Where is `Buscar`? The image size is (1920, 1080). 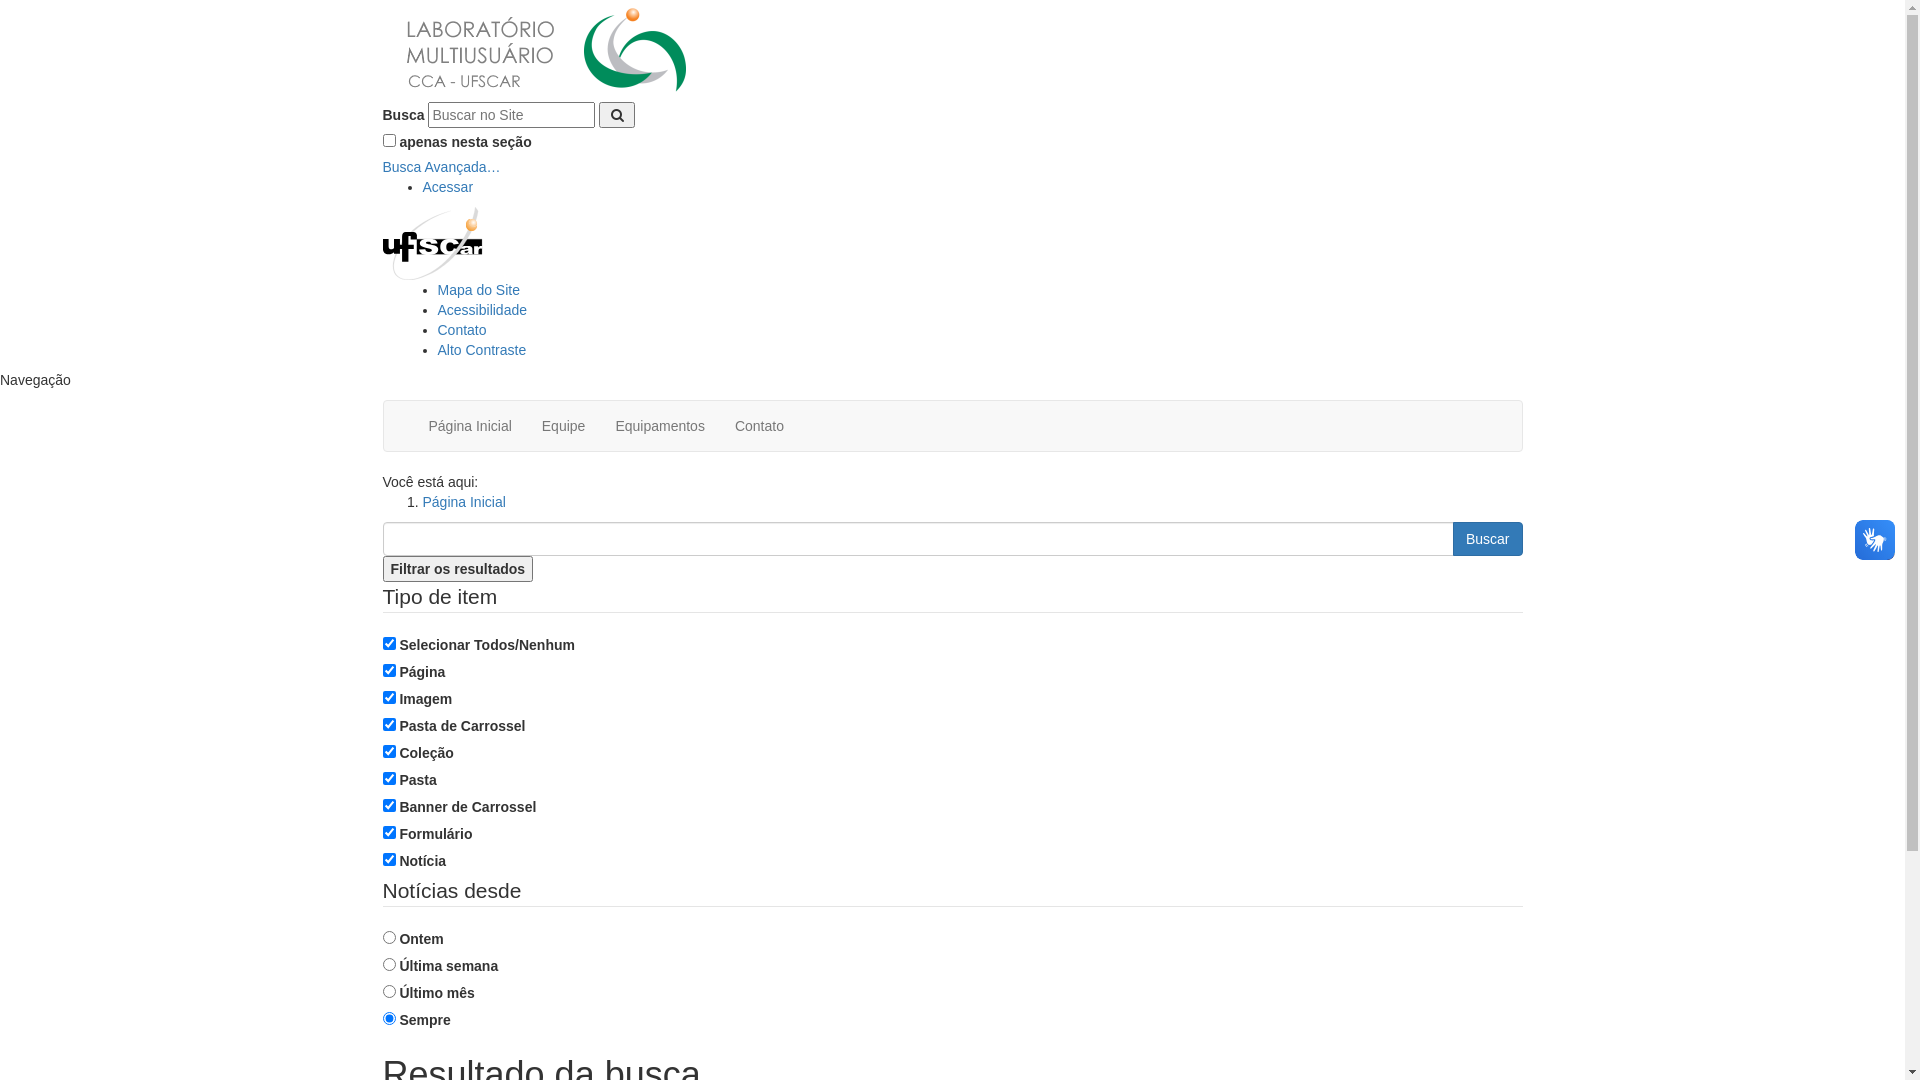
Buscar is located at coordinates (1488, 539).